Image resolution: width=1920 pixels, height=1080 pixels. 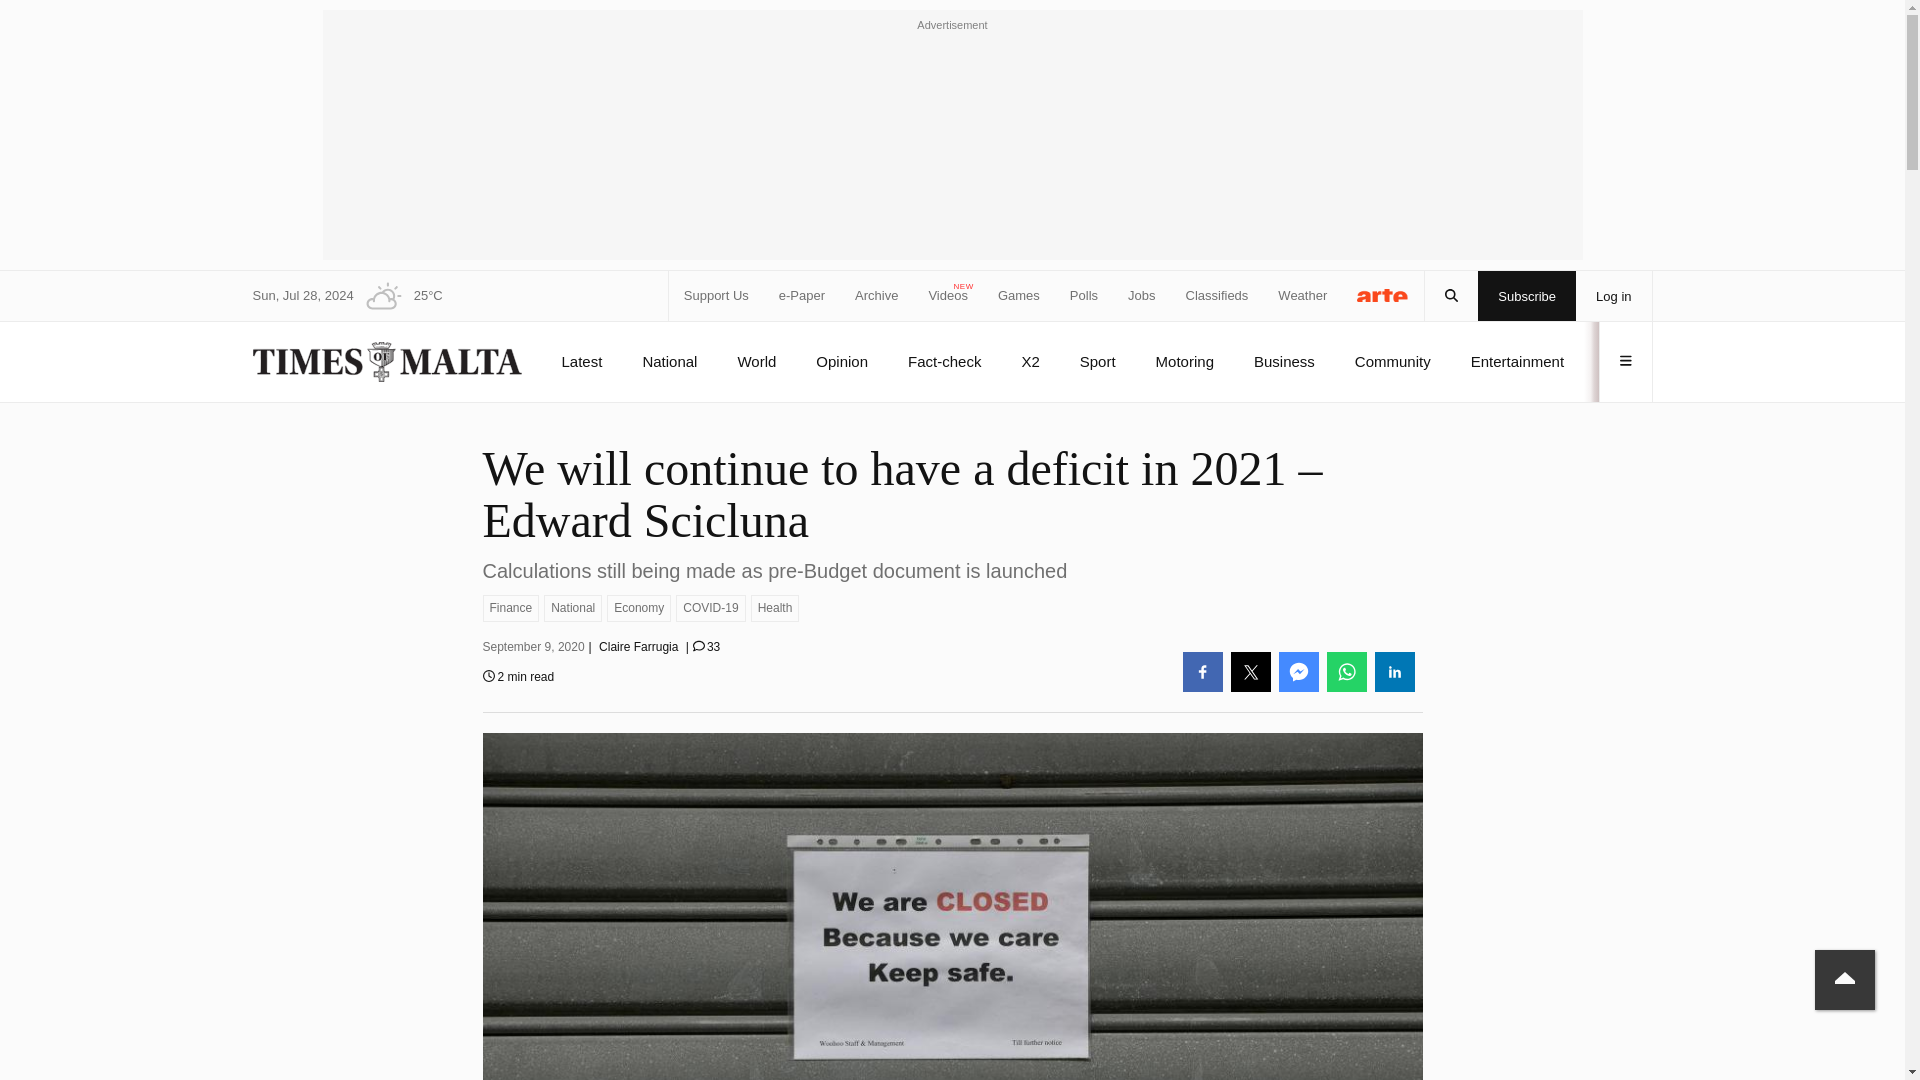 I want to click on ARTE, so click(x=1383, y=294).